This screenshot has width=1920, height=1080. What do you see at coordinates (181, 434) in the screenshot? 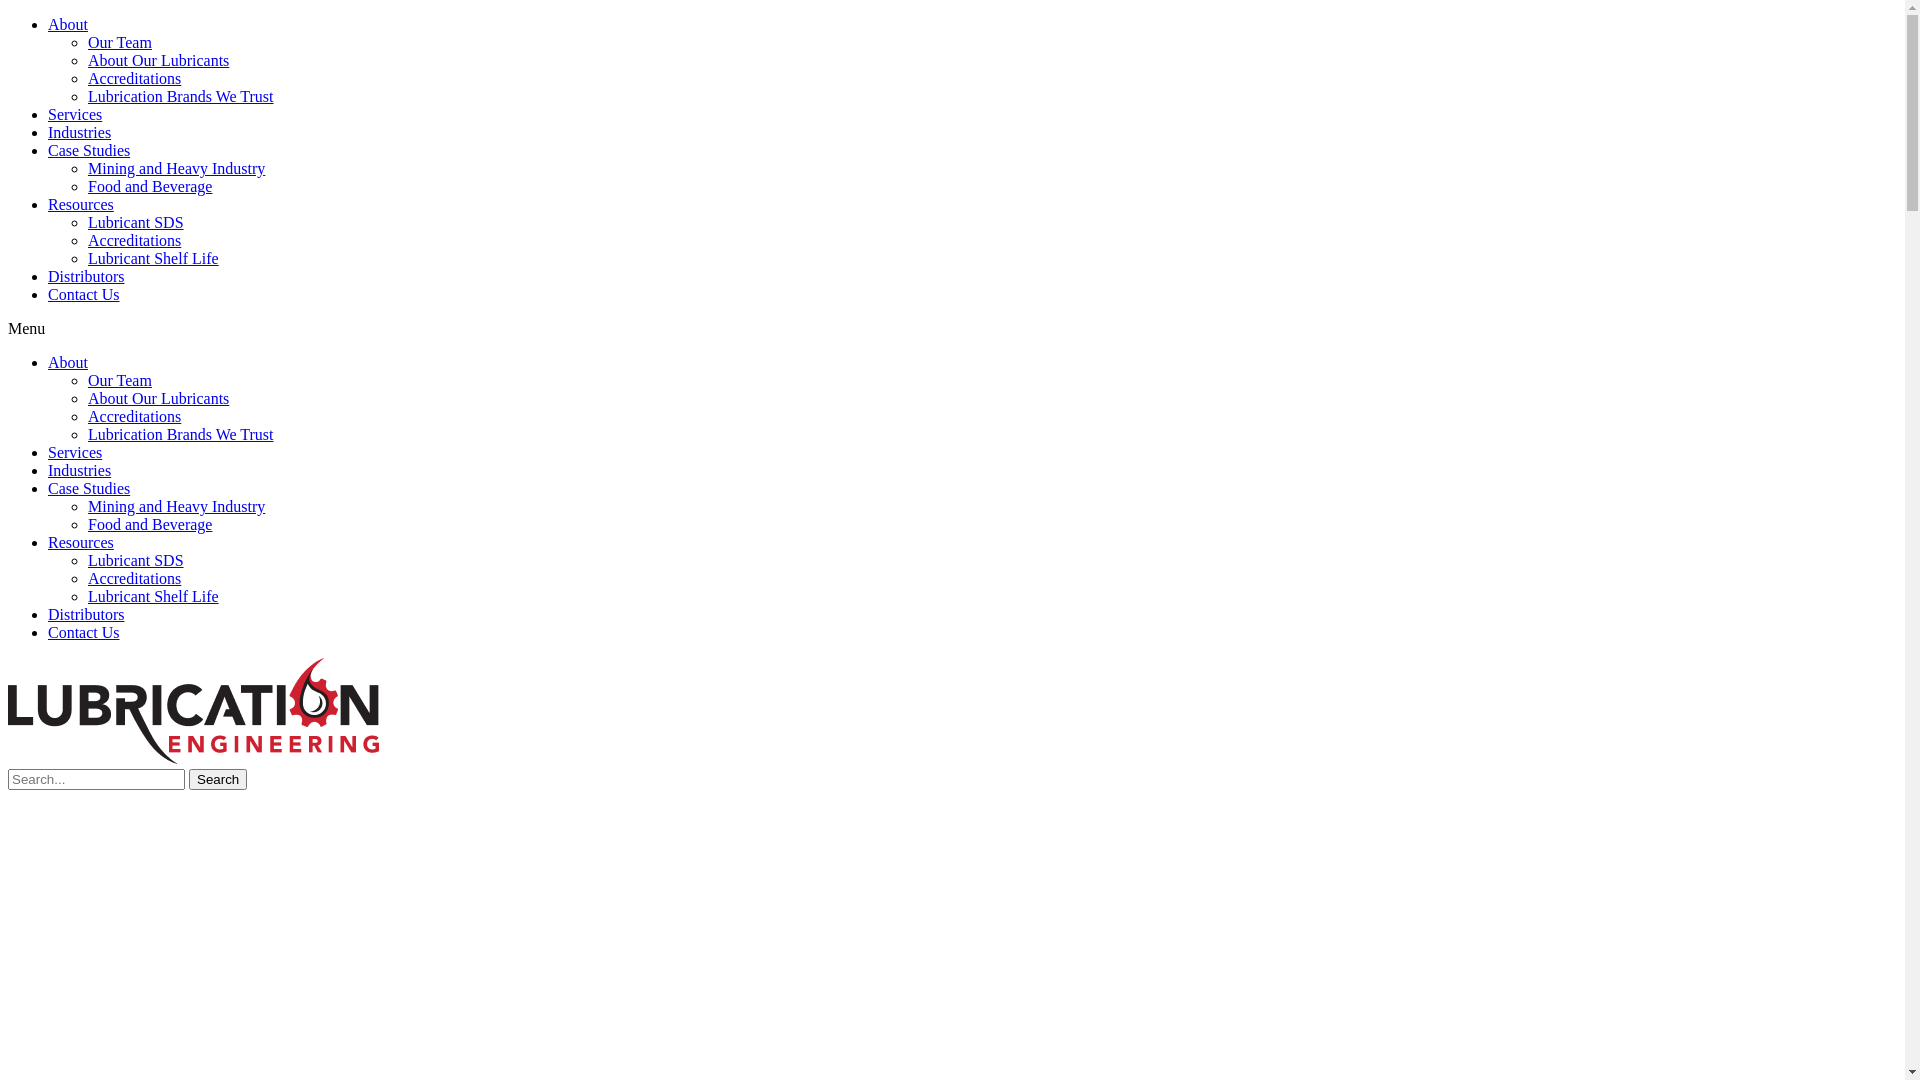
I see `Lubrication Brands We Trust` at bounding box center [181, 434].